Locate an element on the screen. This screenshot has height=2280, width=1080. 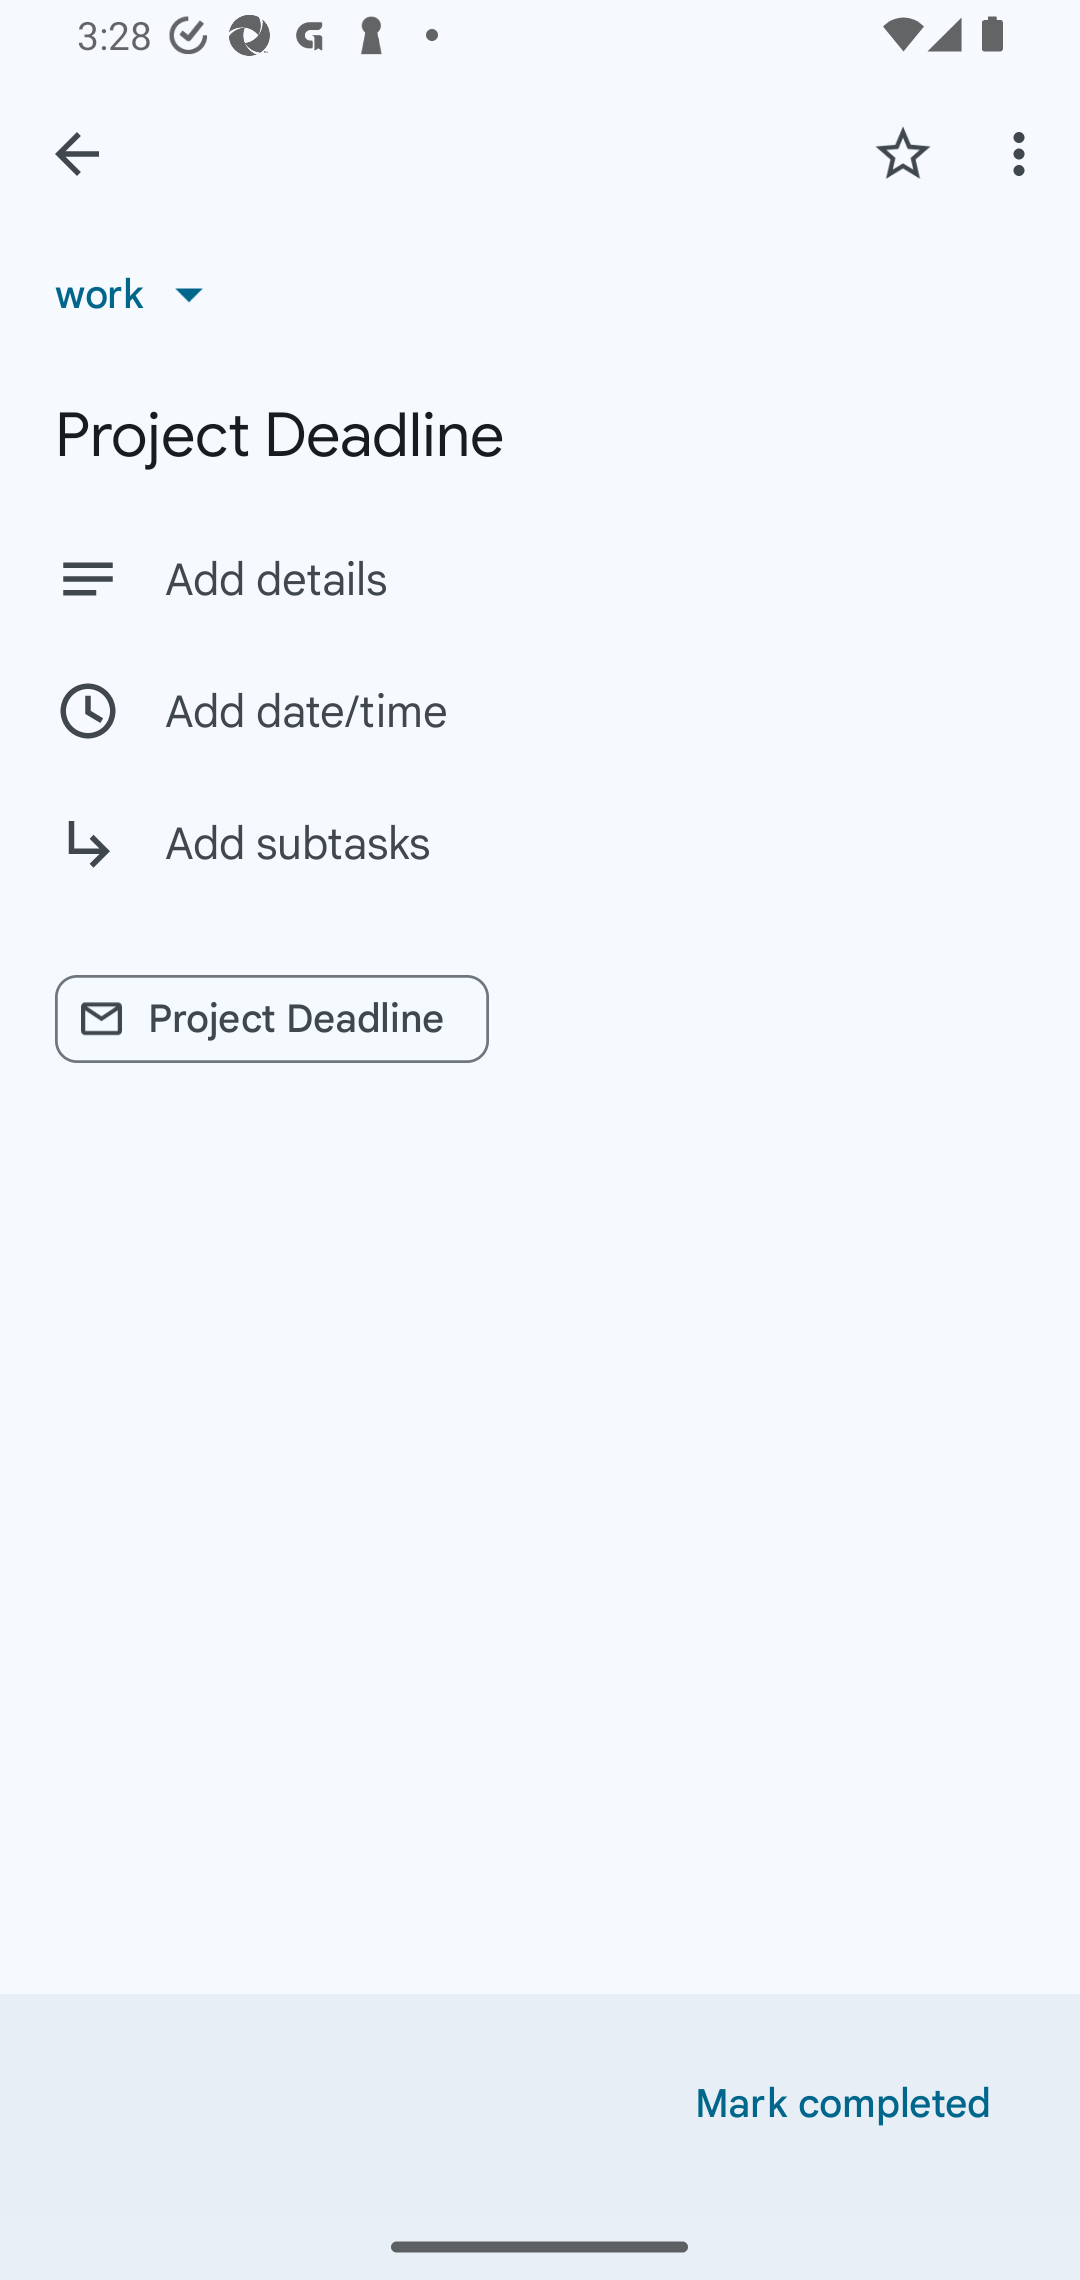
Project Deadline is located at coordinates (540, 435).